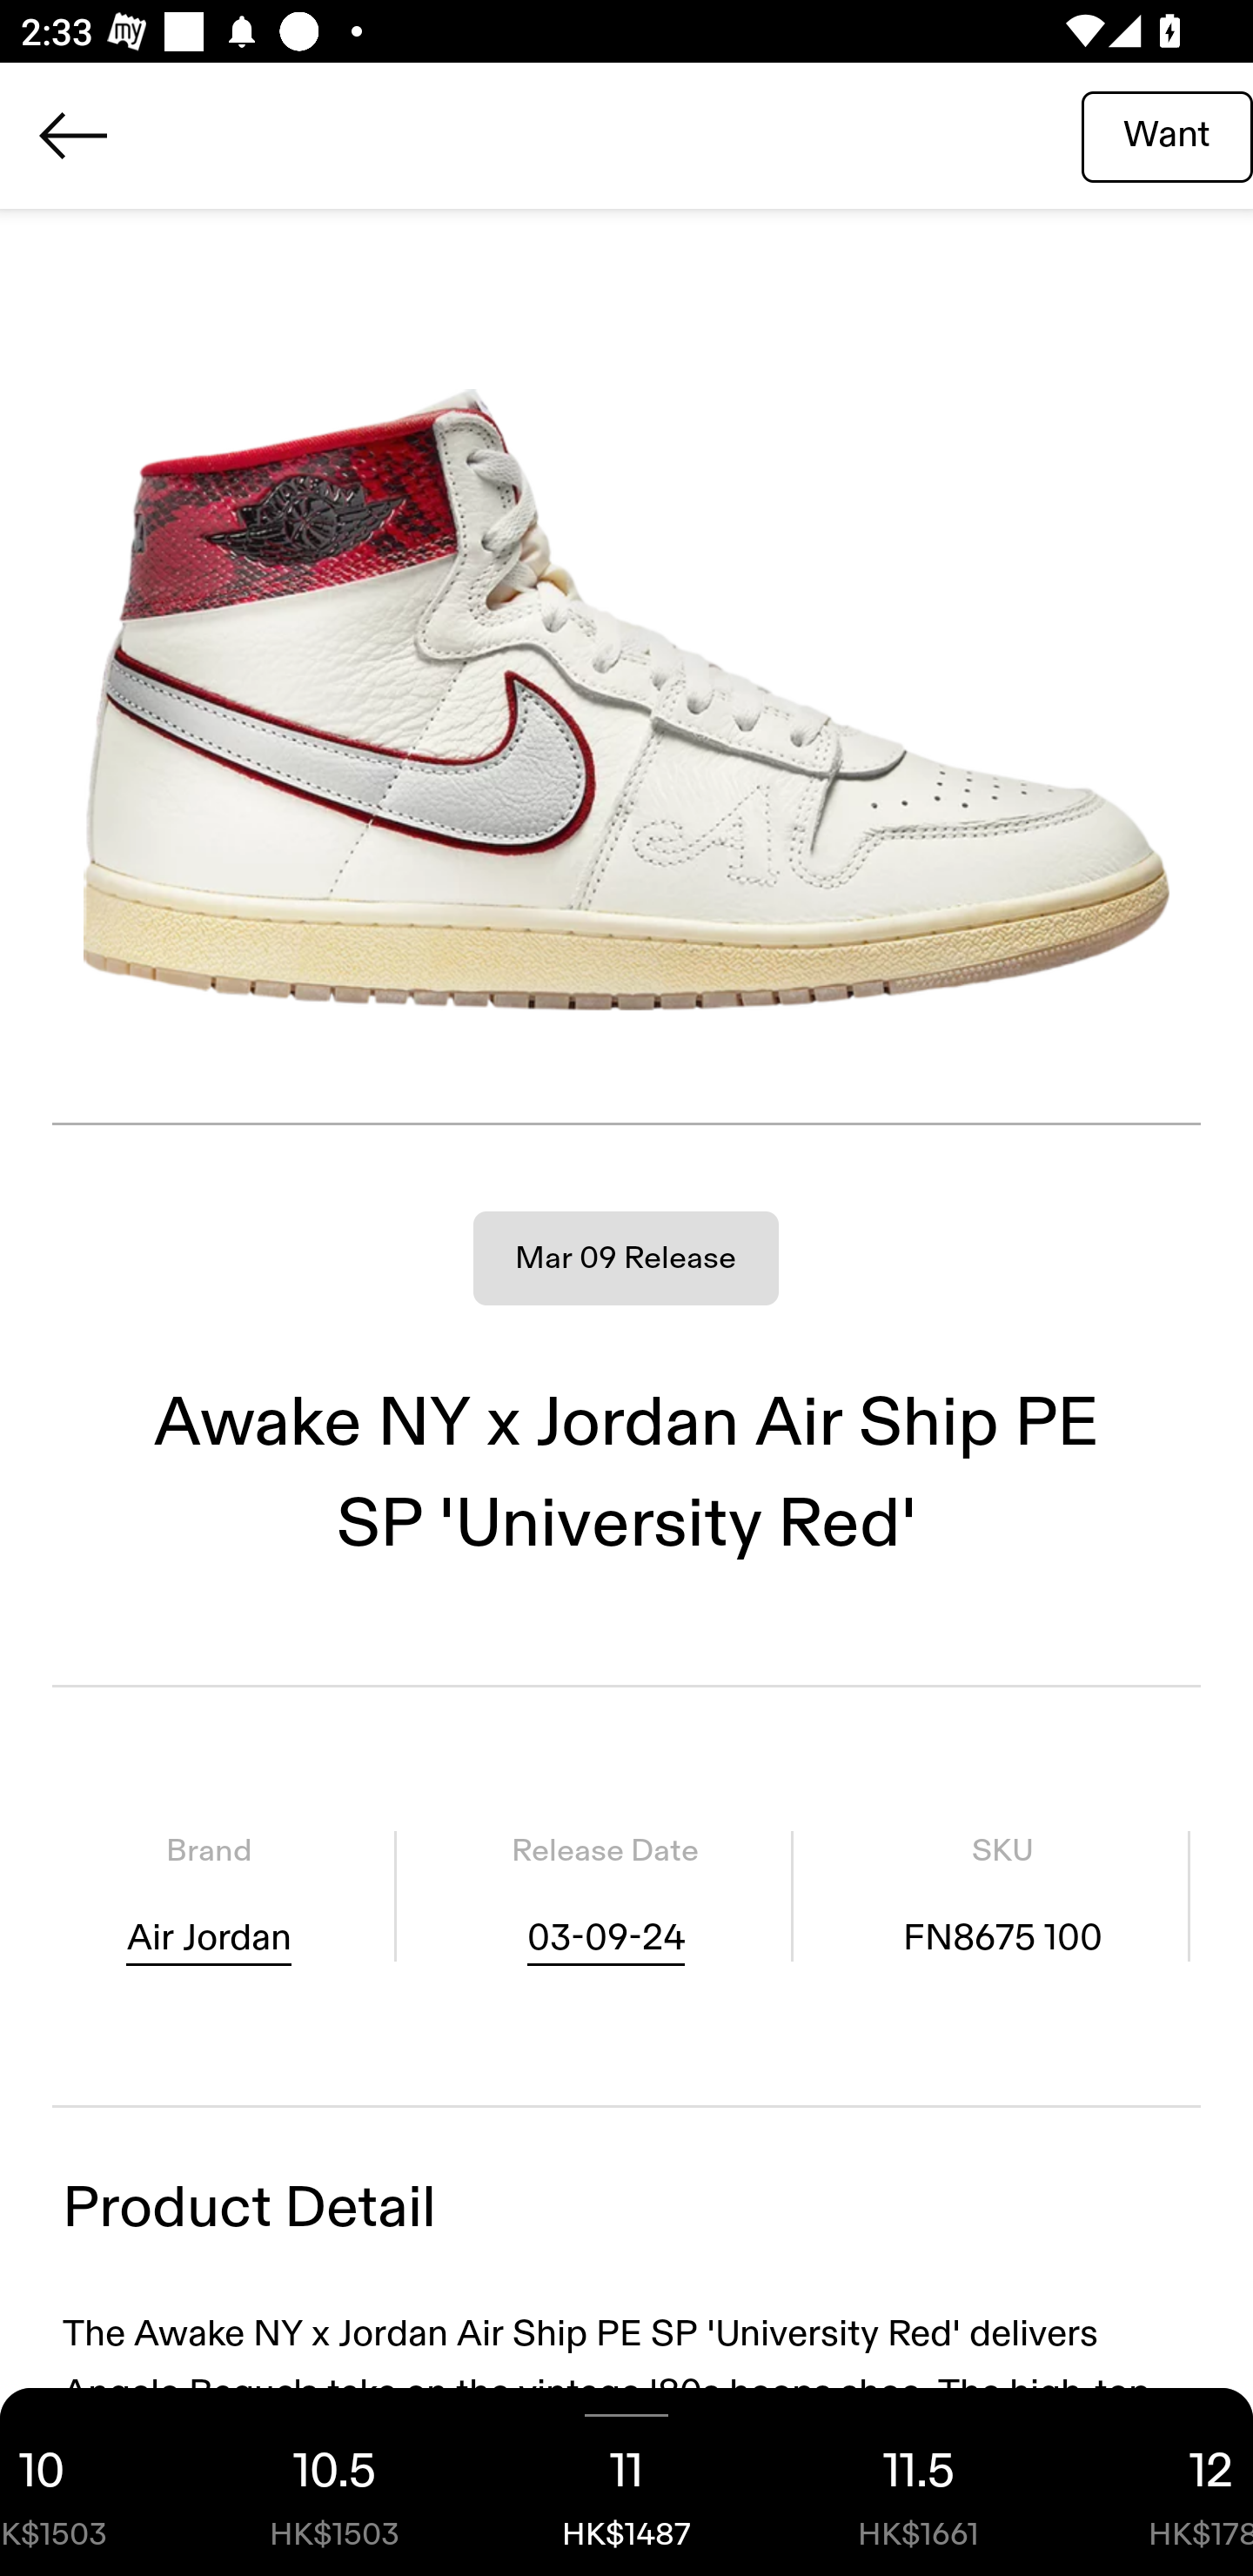  Describe the element at coordinates (919, 2482) in the screenshot. I see `11.5 HK$1661` at that location.